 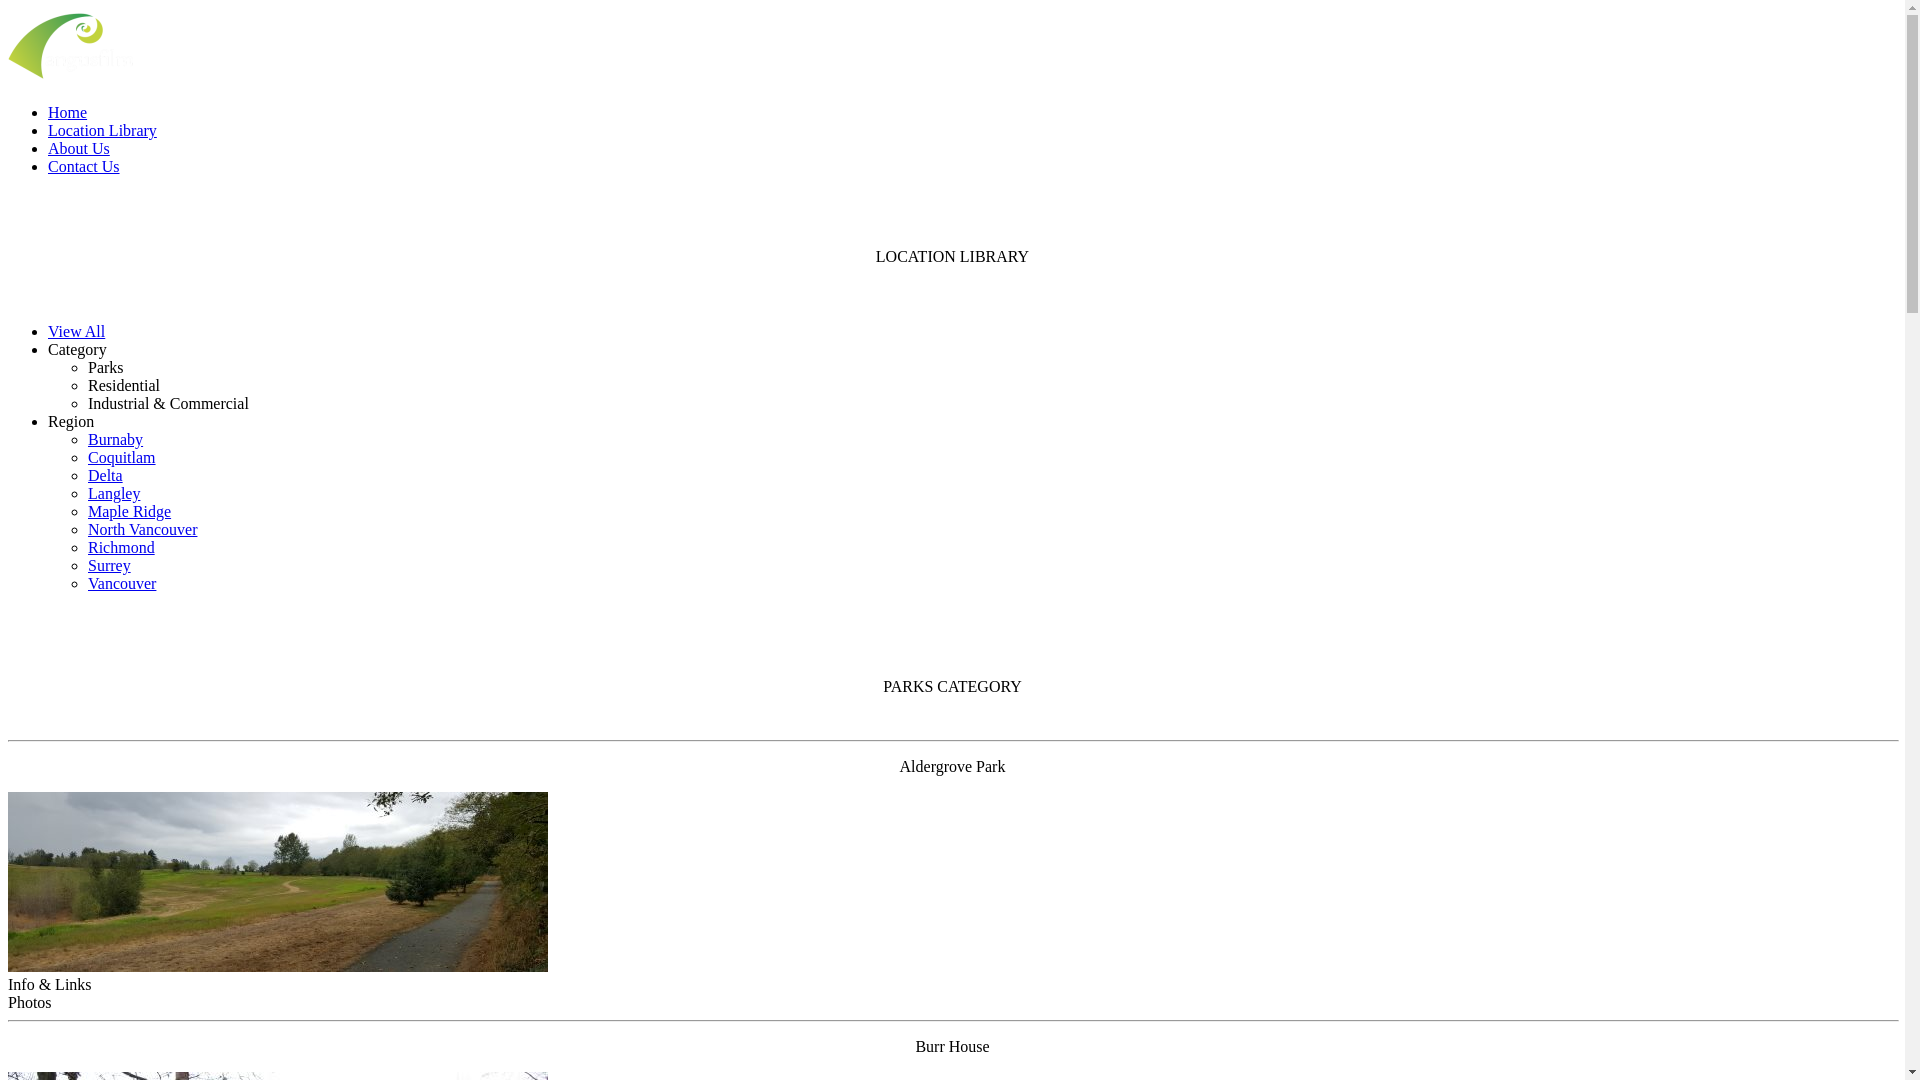 What do you see at coordinates (105, 476) in the screenshot?
I see `Delta` at bounding box center [105, 476].